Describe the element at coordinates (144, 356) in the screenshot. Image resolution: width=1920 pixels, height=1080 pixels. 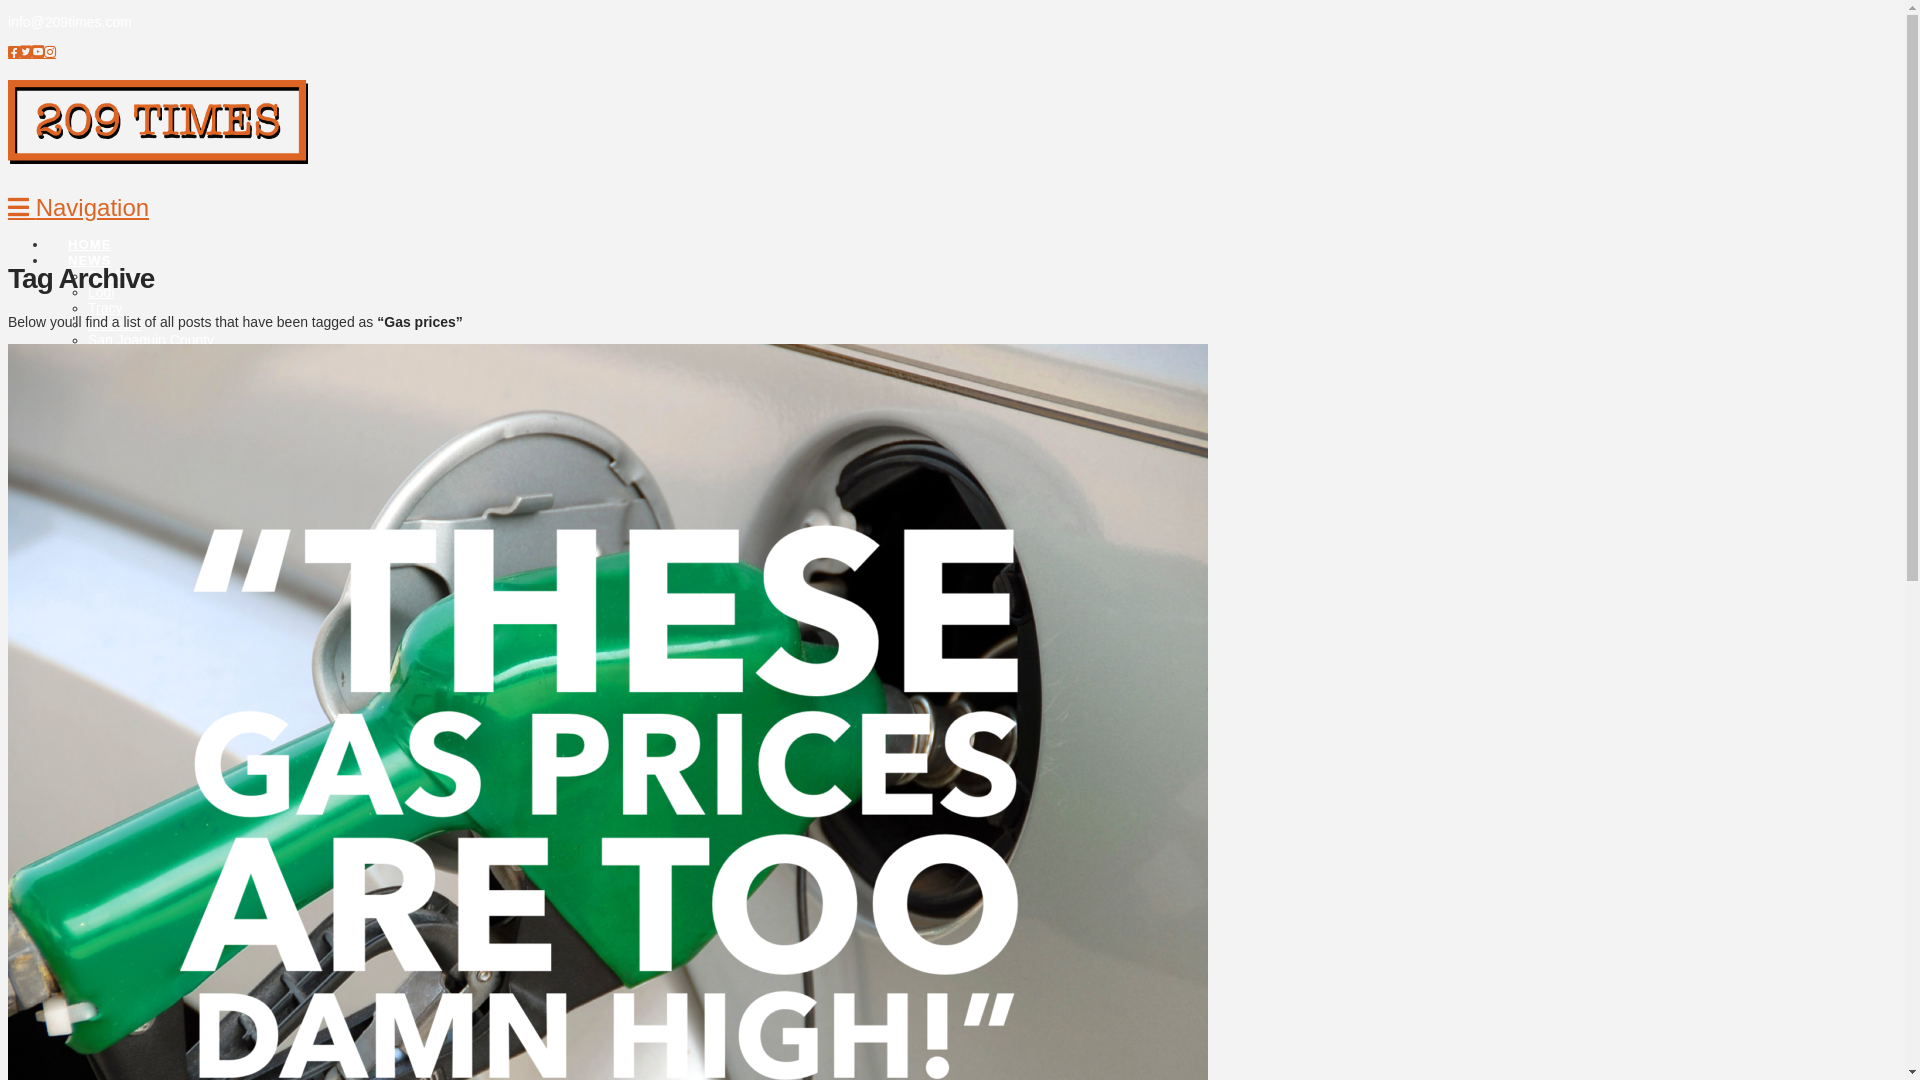
I see `Stanislaus County` at that location.